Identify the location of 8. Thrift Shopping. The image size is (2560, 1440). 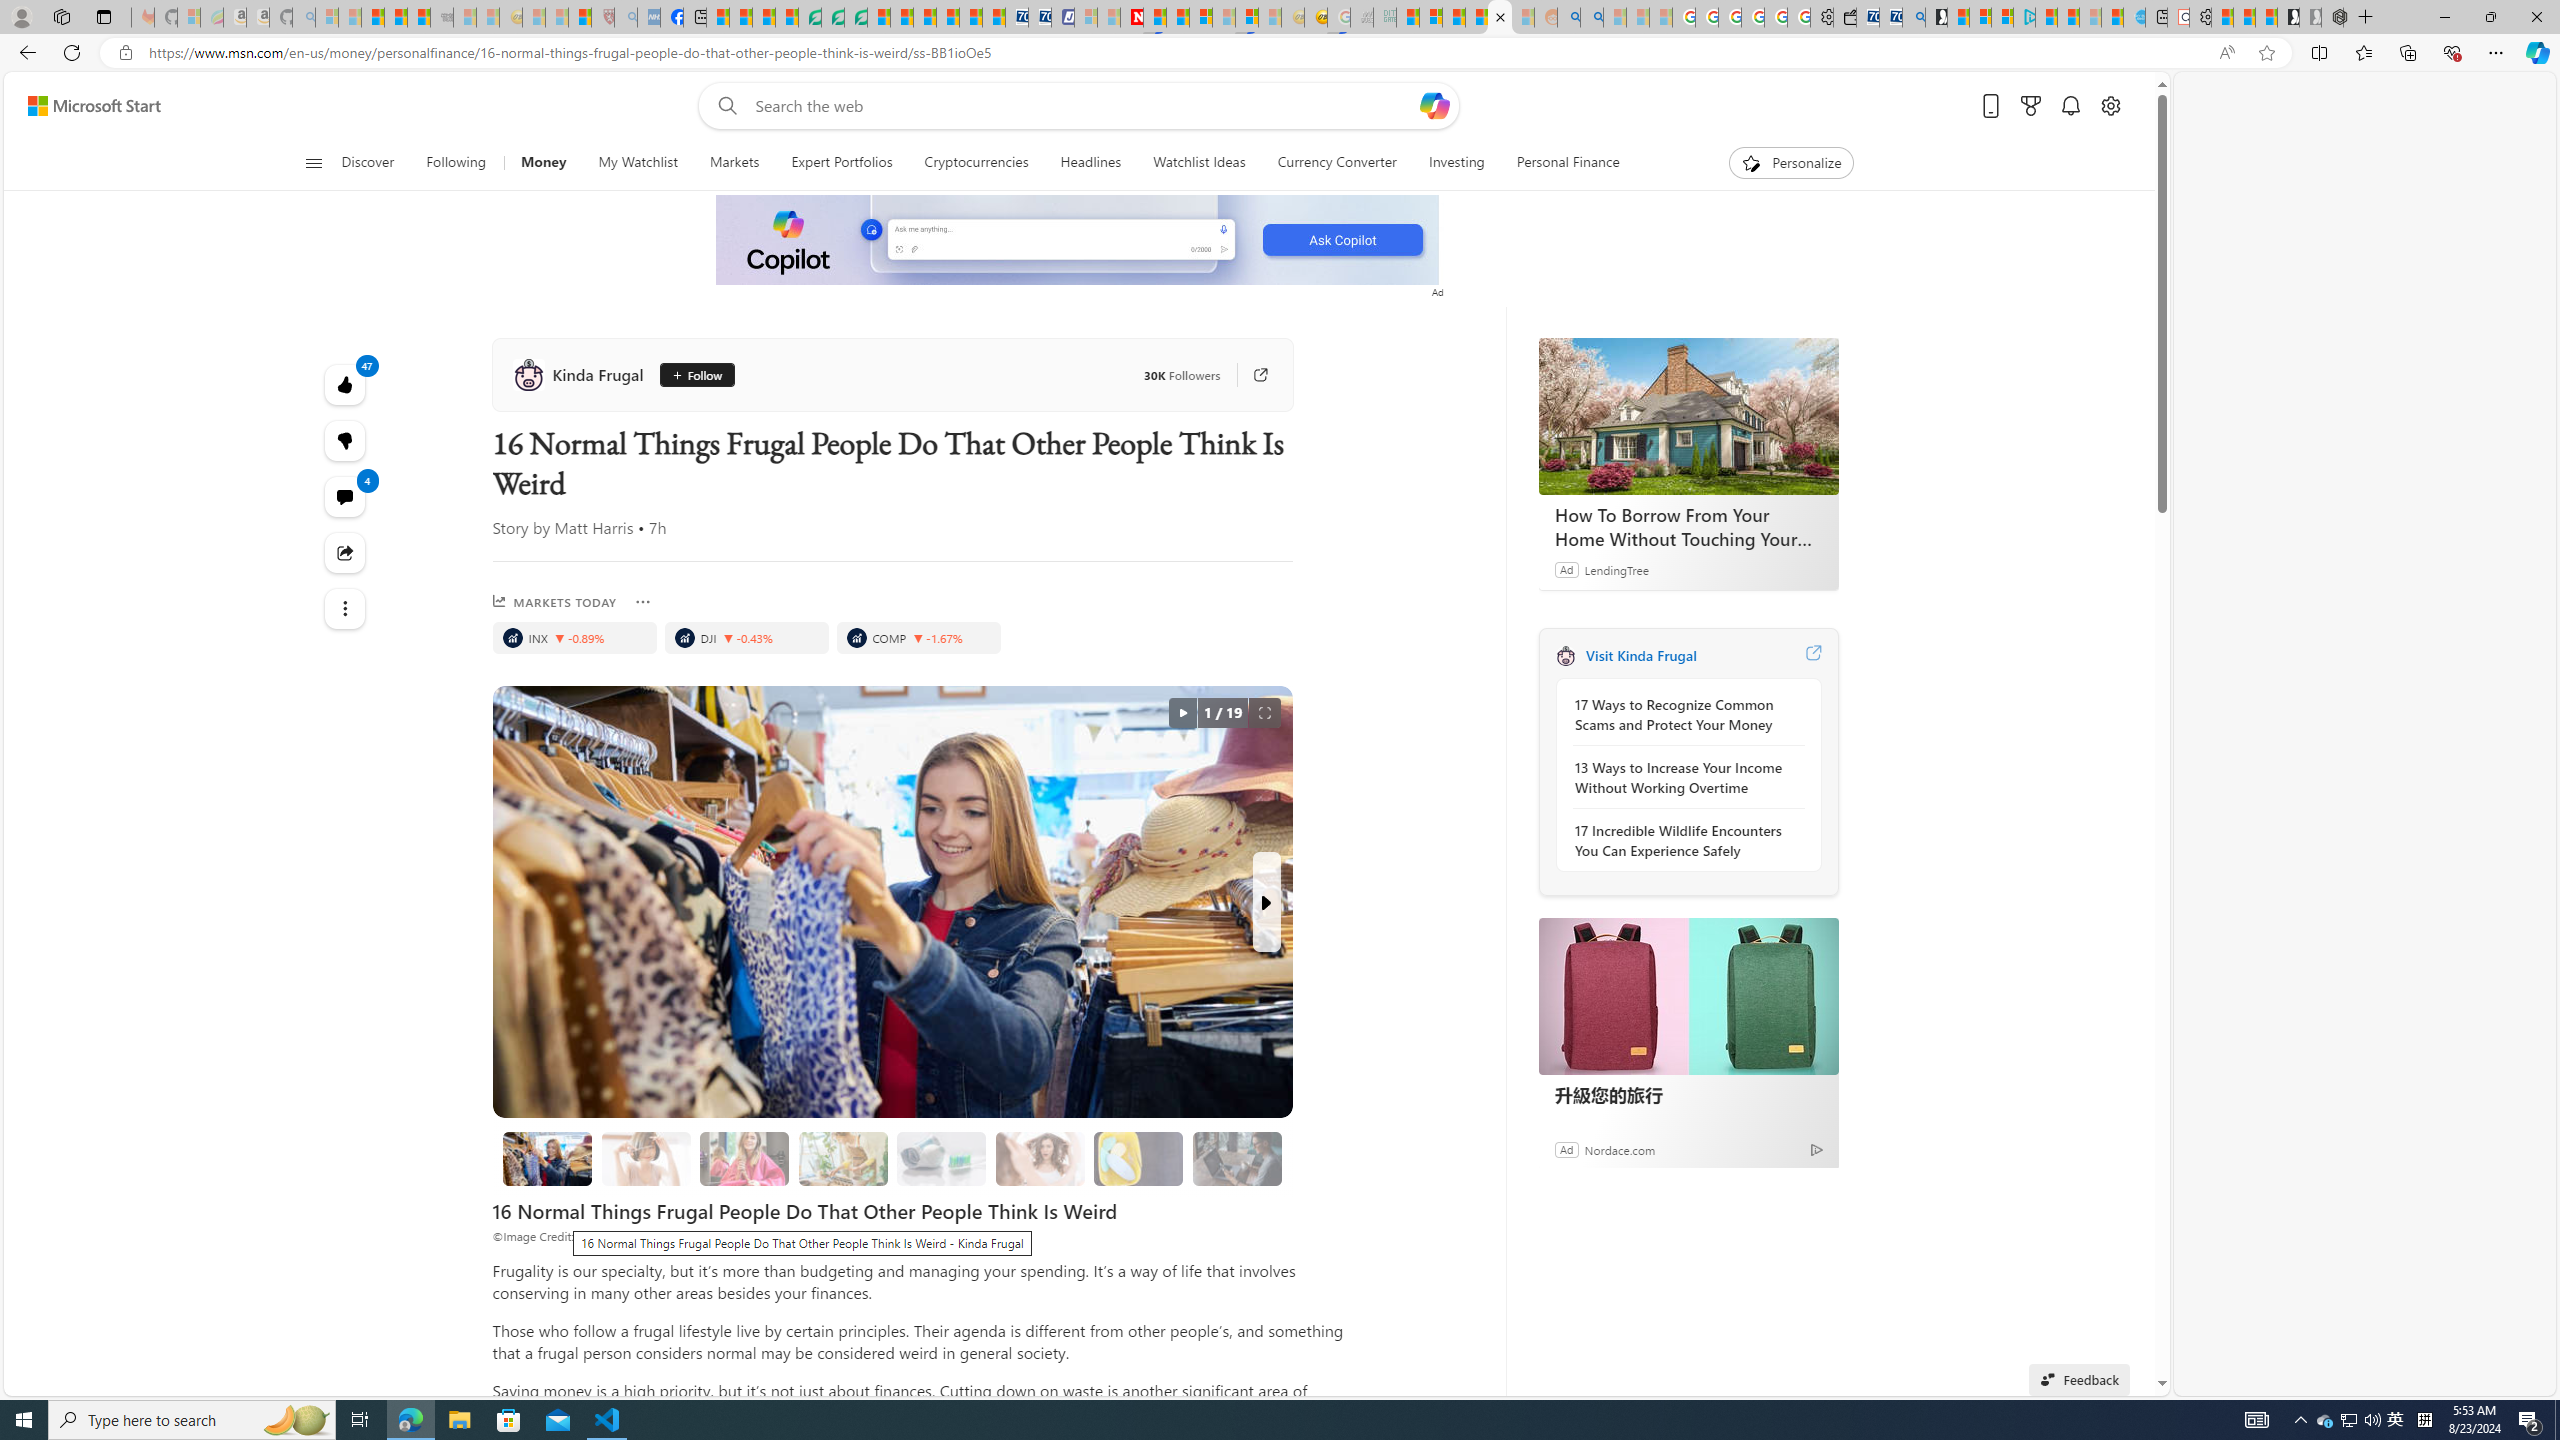
(547, 1158).